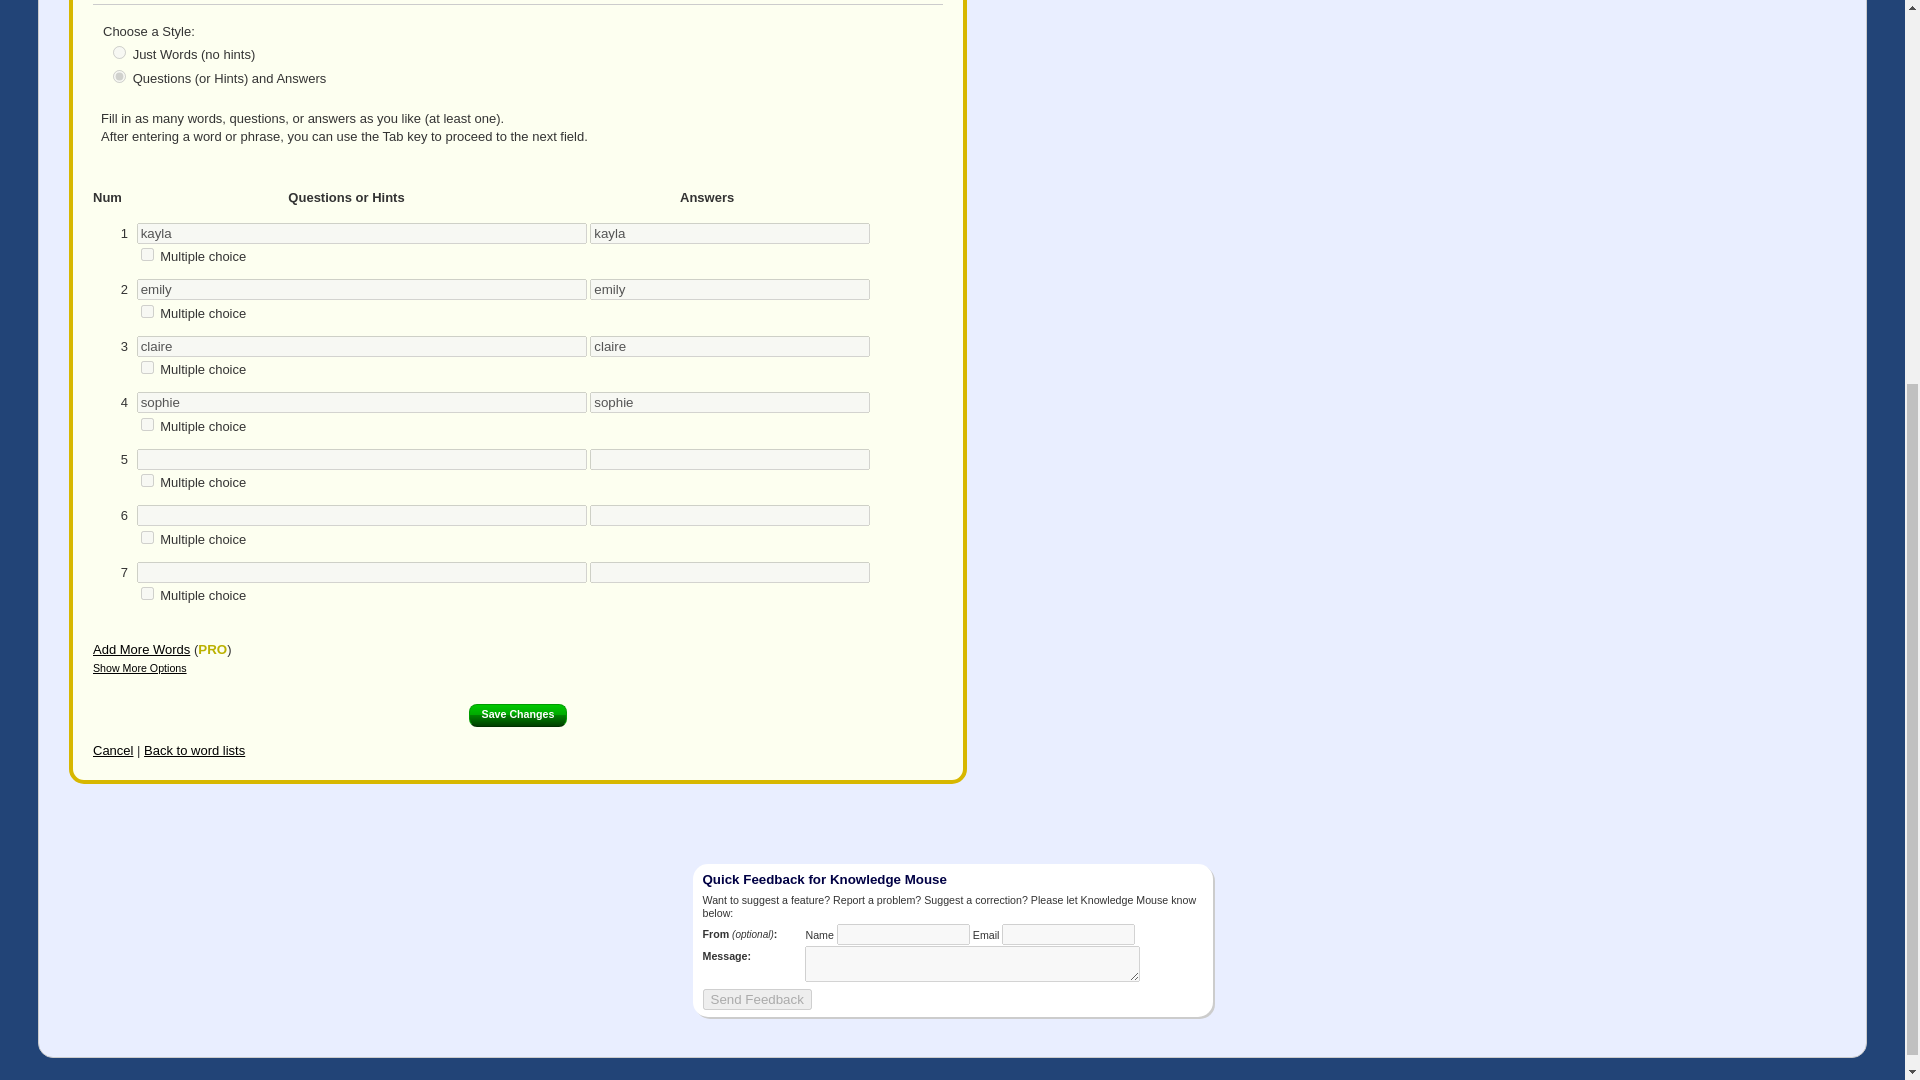 This screenshot has height=1080, width=1920. What do you see at coordinates (139, 668) in the screenshot?
I see `Show More Options` at bounding box center [139, 668].